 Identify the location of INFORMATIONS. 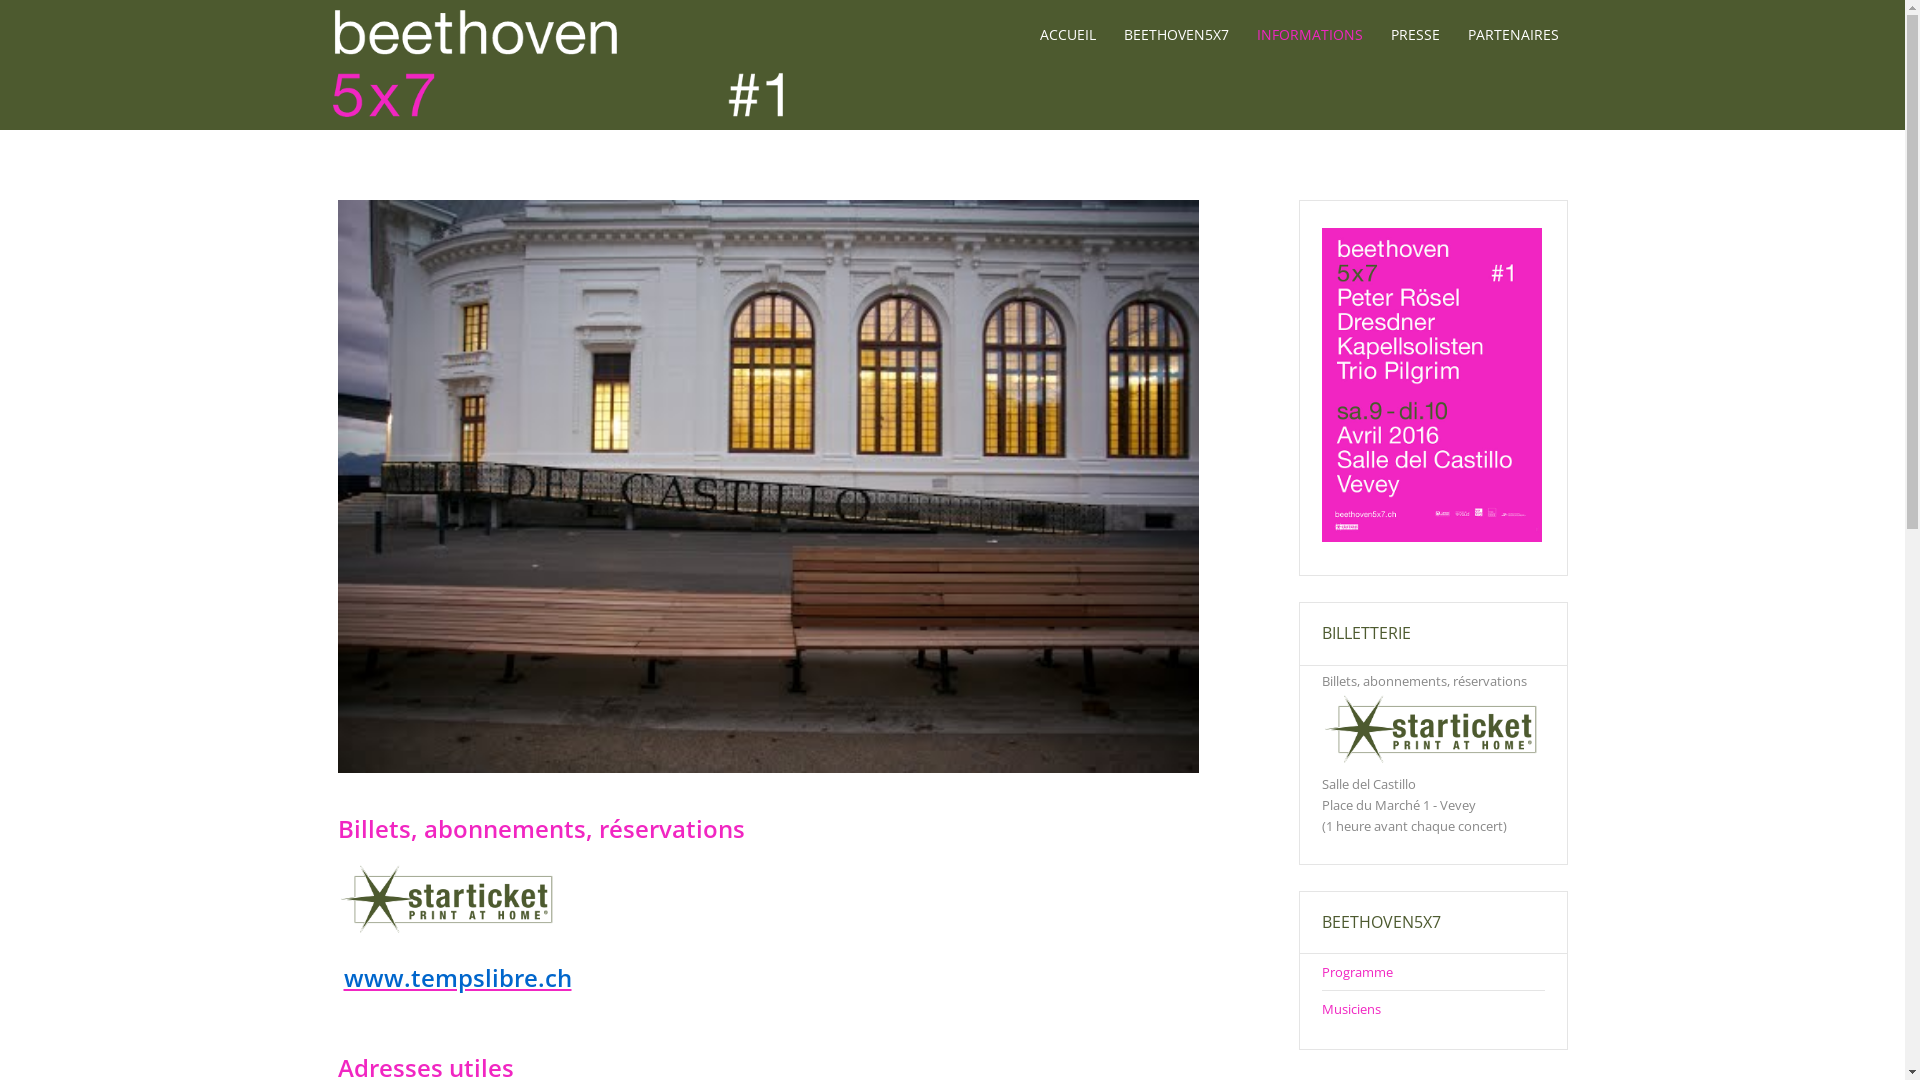
(1309, 35).